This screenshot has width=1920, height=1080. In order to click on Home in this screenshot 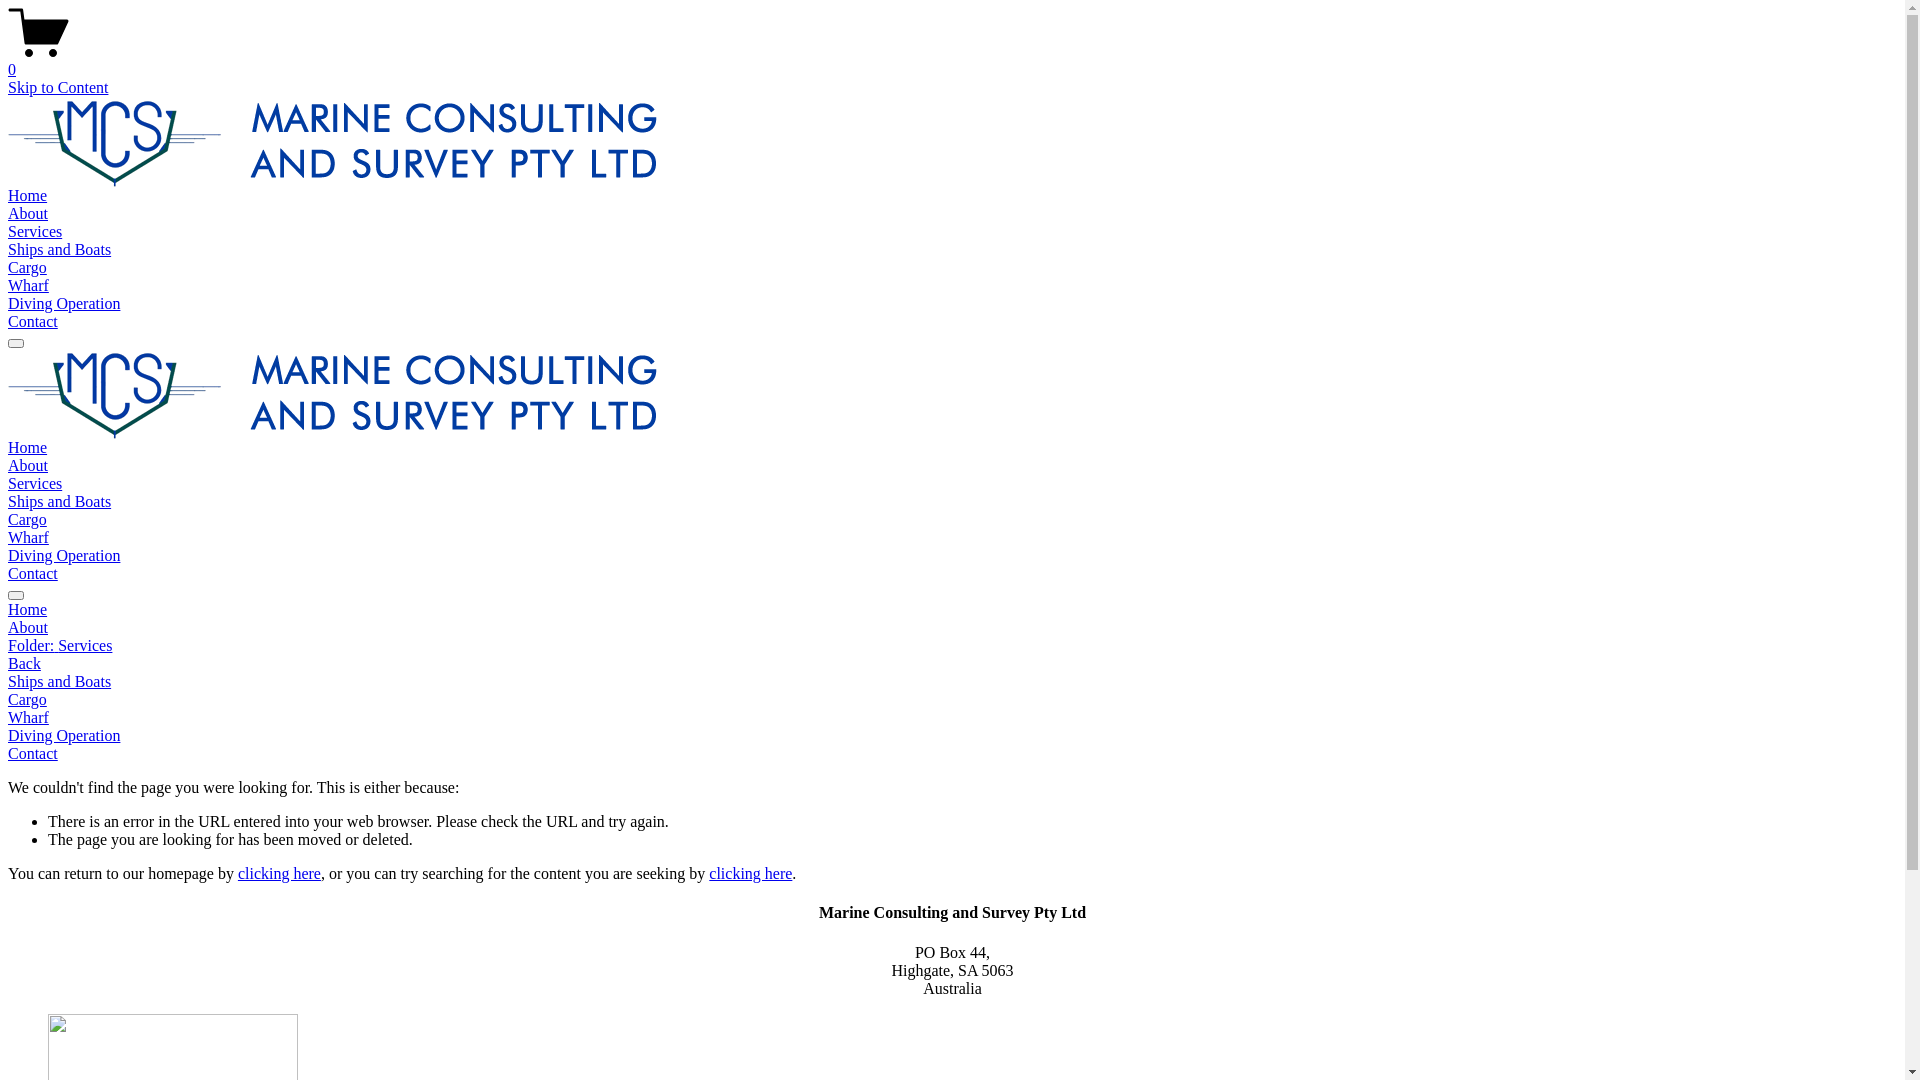, I will do `click(28, 448)`.